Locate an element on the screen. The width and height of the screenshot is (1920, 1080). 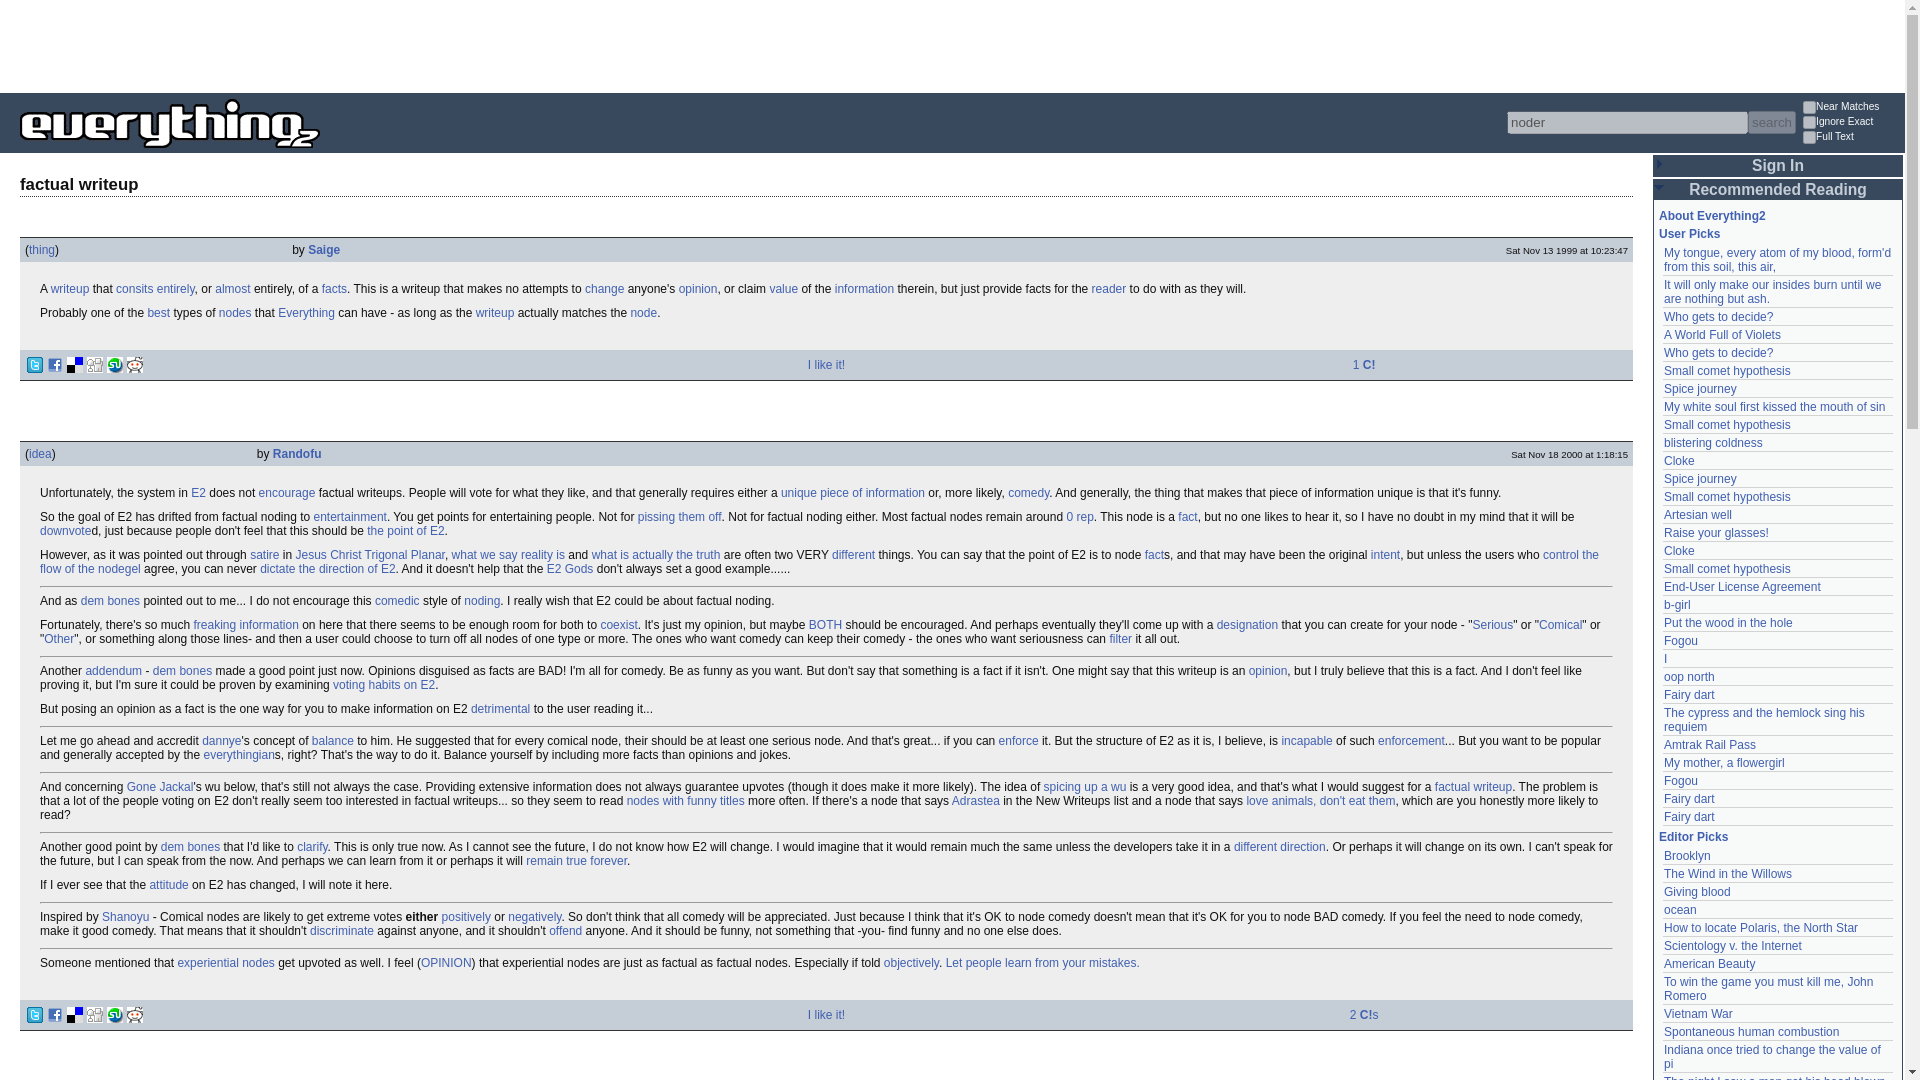
Everything is located at coordinates (306, 312).